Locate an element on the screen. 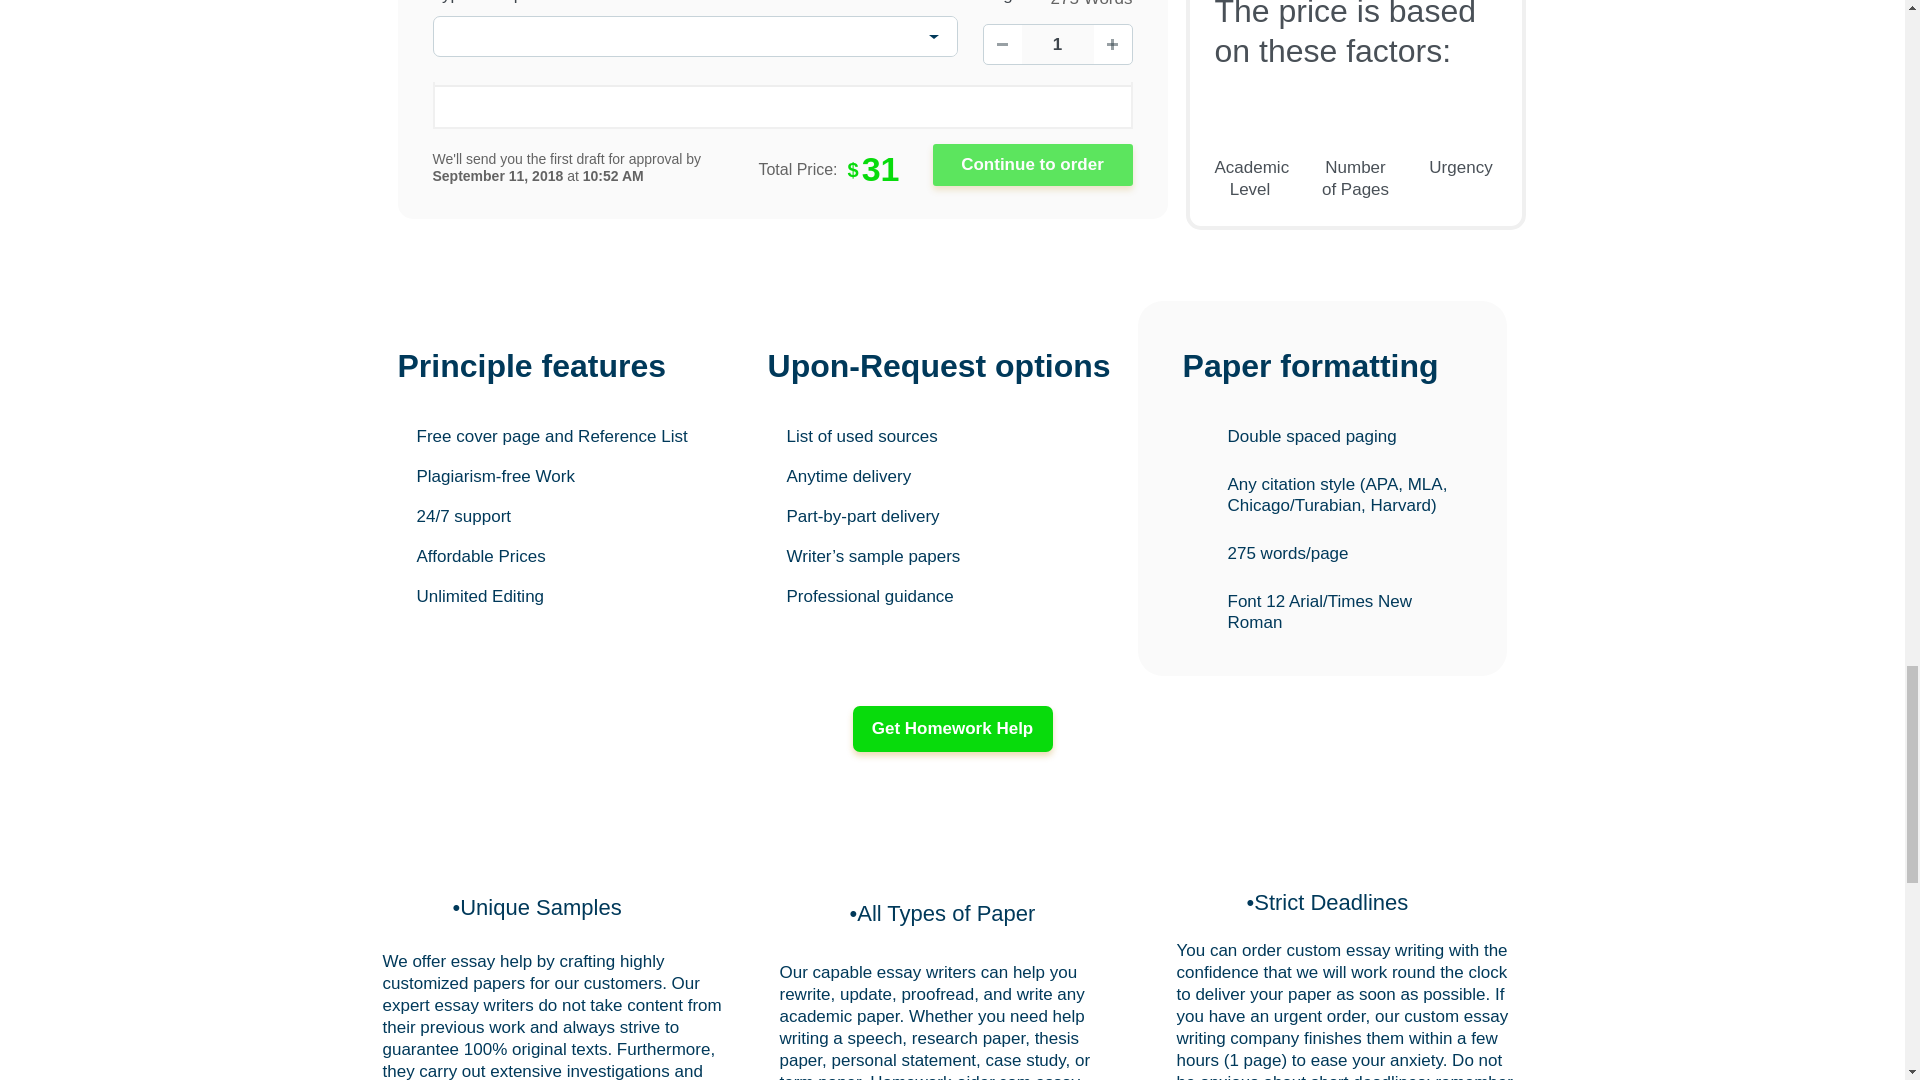 The image size is (1920, 1080). 1 is located at coordinates (1058, 44).